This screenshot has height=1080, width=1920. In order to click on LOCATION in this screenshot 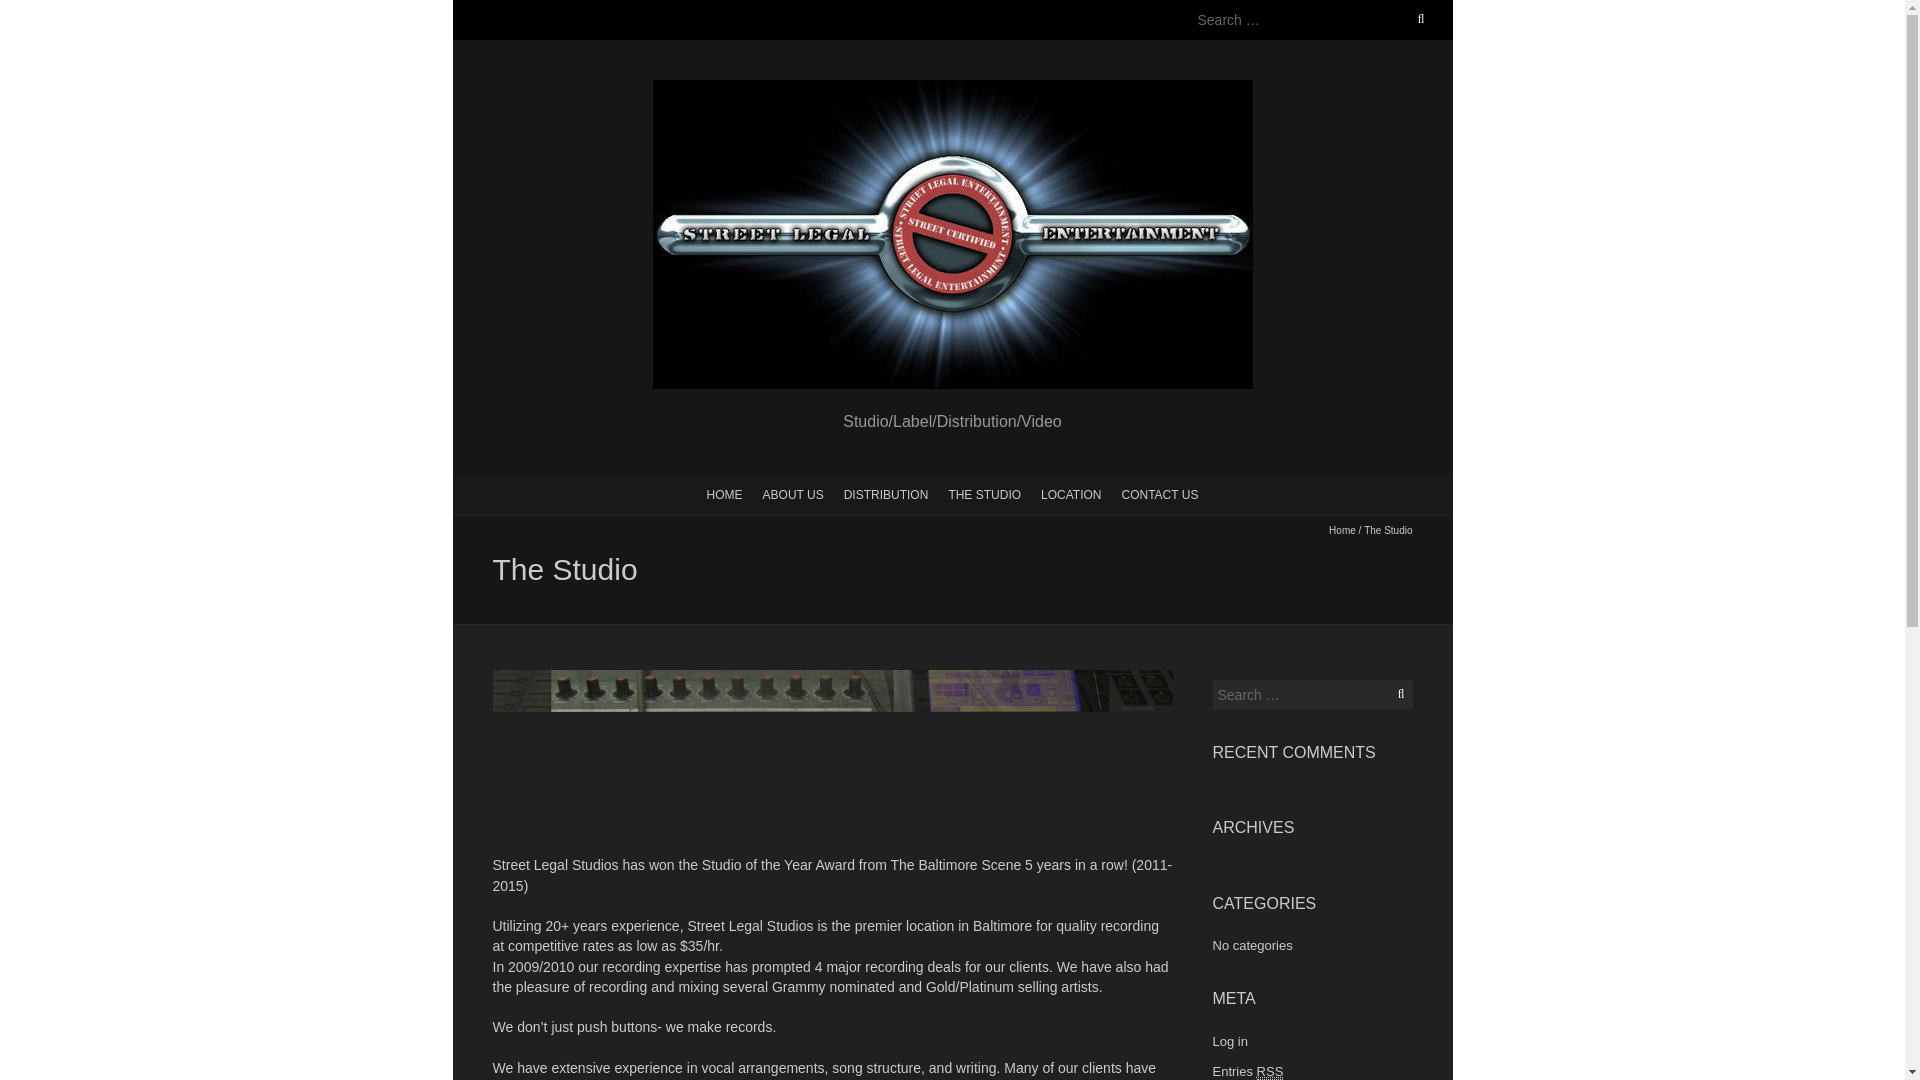, I will do `click(1071, 494)`.